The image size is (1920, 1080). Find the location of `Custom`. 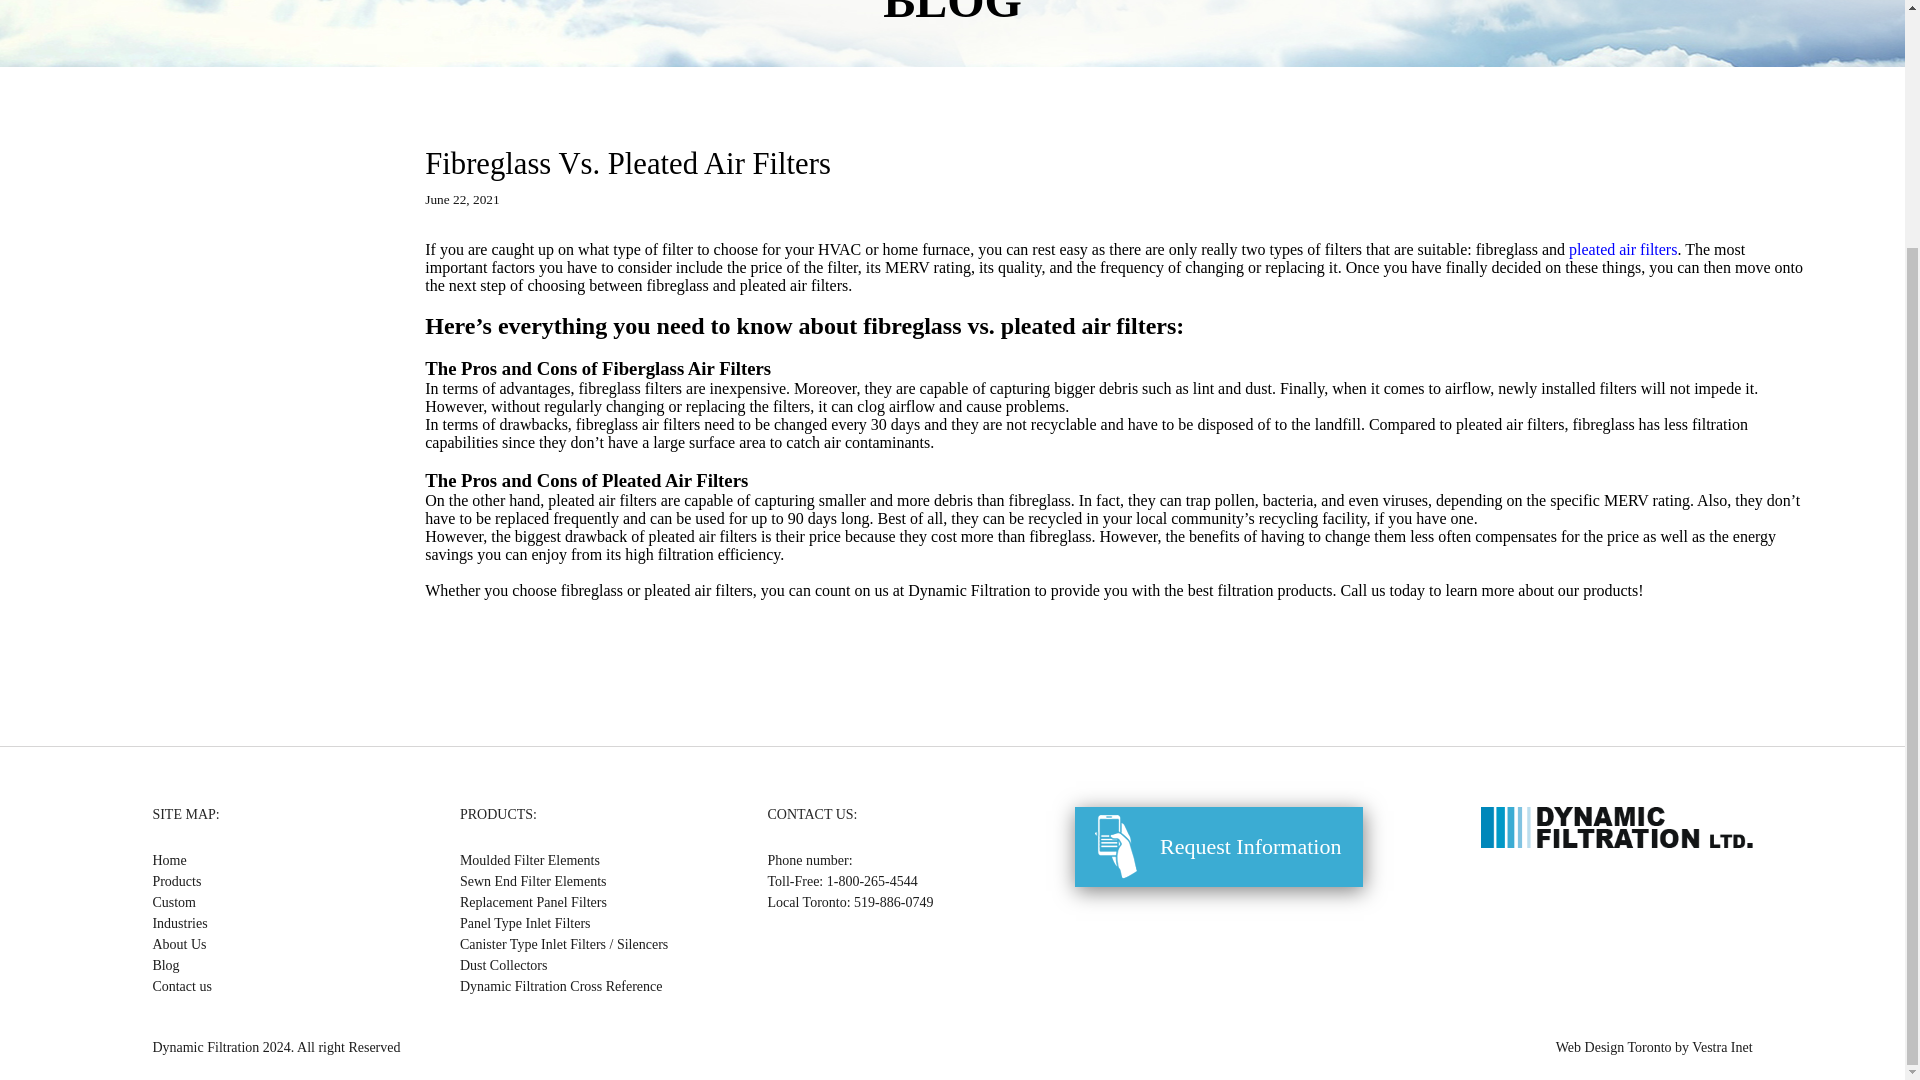

Custom is located at coordinates (173, 902).